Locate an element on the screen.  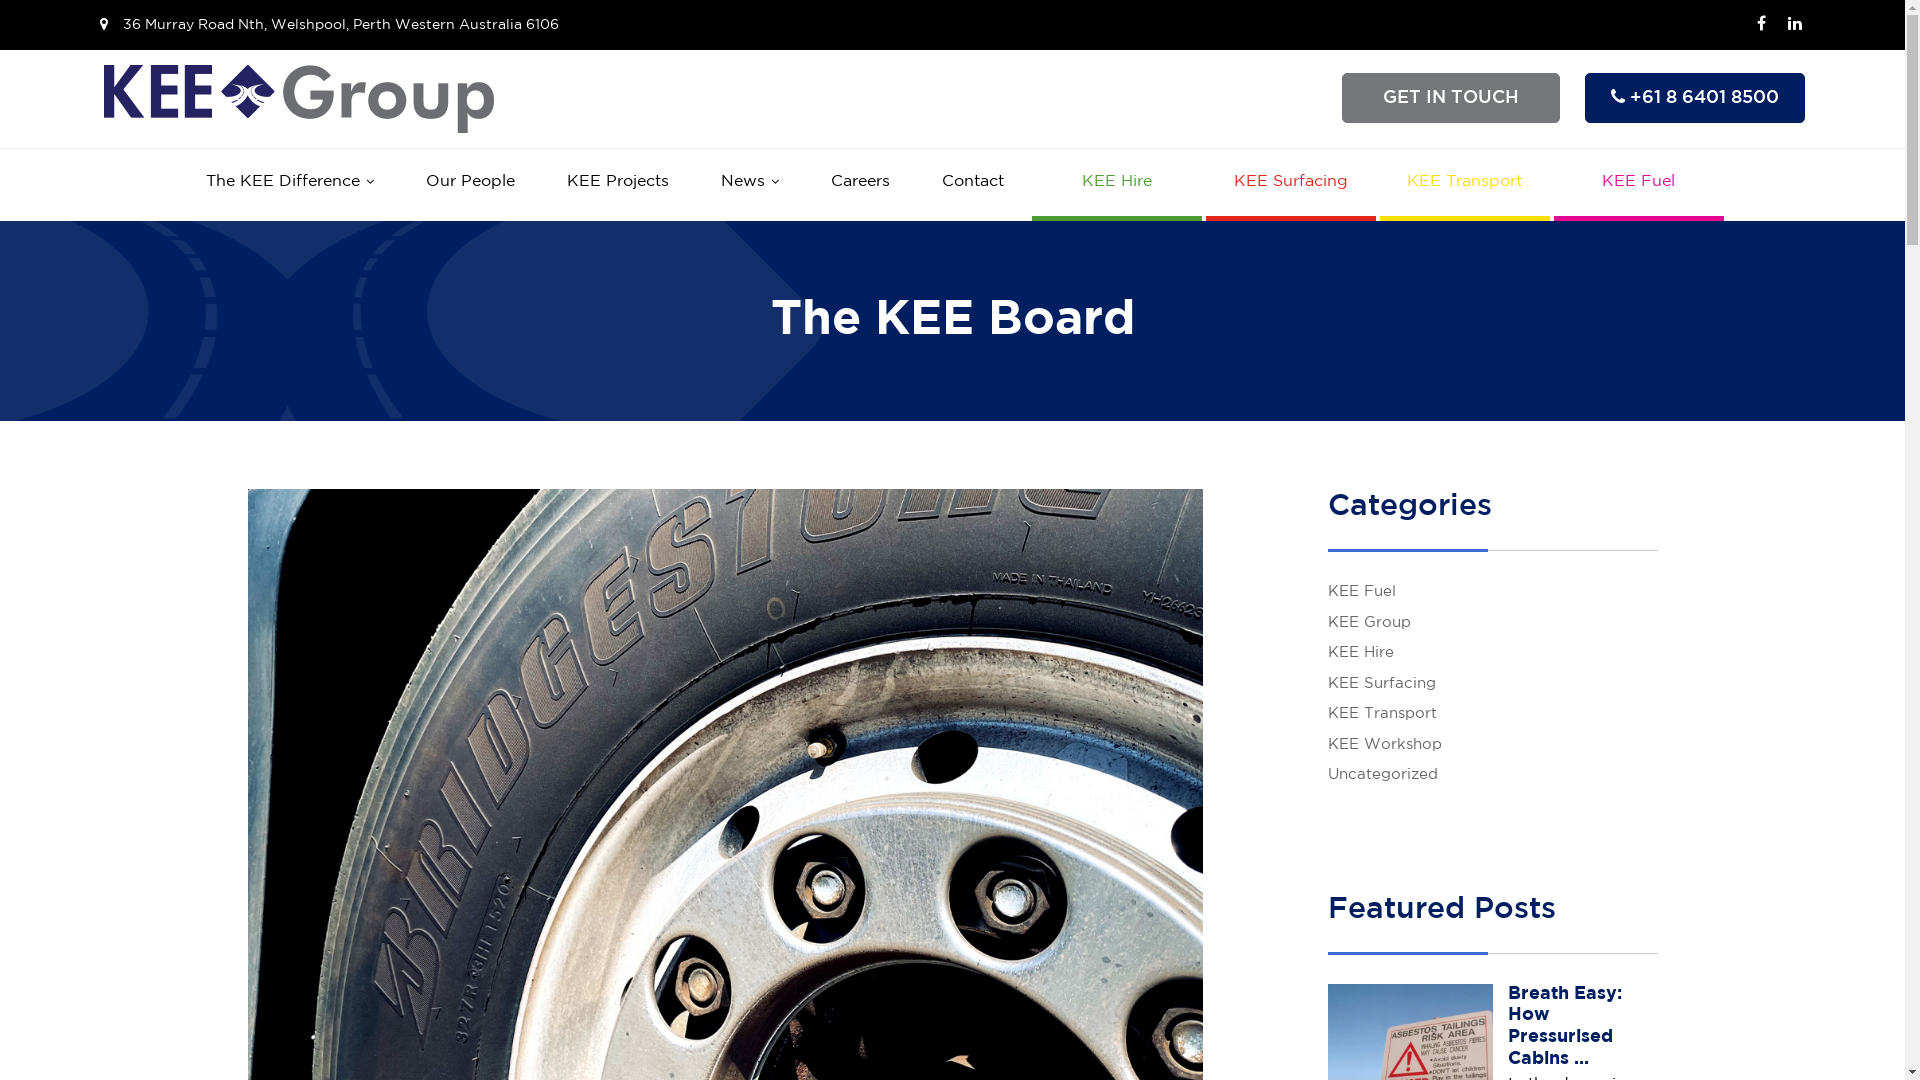
KEE Projects is located at coordinates (617, 182).